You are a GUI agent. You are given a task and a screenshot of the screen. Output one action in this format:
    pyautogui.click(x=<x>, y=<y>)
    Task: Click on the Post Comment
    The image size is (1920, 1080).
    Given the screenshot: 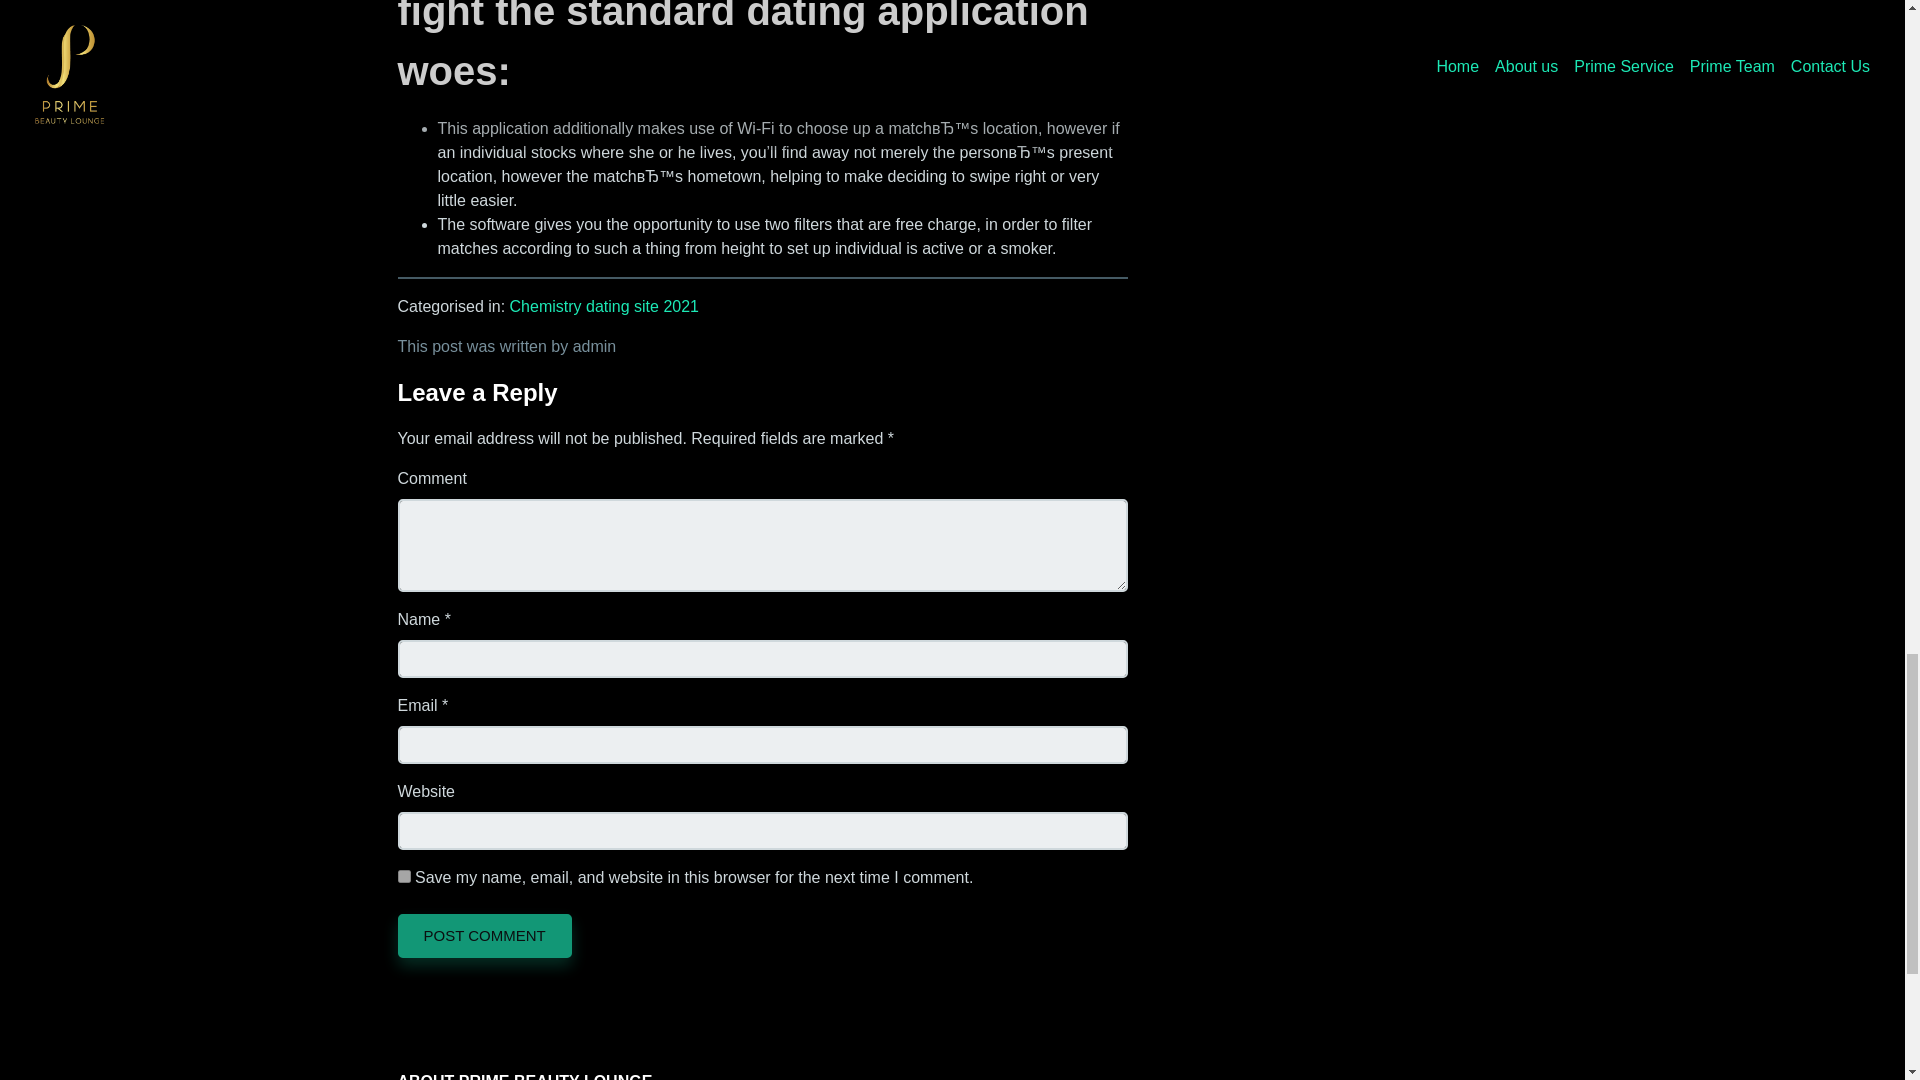 What is the action you would take?
    pyautogui.click(x=484, y=935)
    